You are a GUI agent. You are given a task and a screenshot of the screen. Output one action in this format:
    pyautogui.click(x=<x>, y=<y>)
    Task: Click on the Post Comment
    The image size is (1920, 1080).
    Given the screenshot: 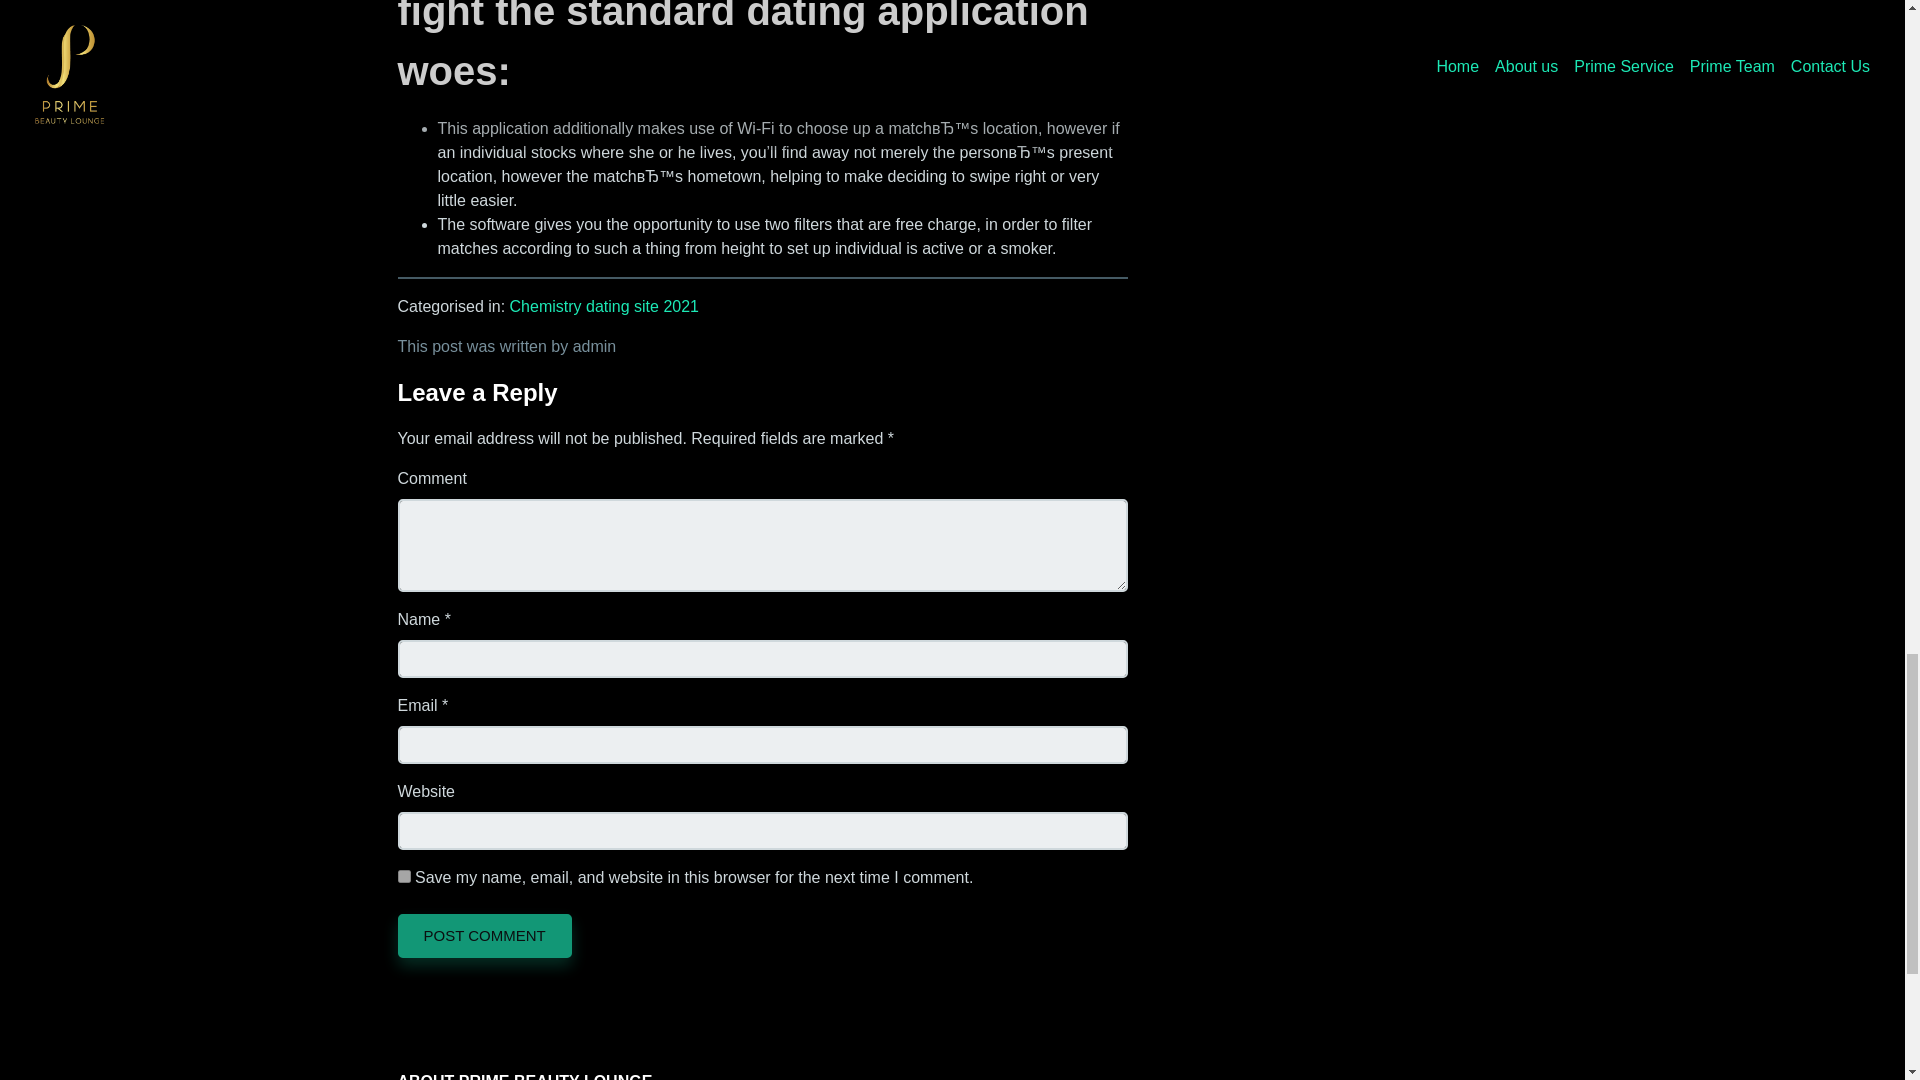 What is the action you would take?
    pyautogui.click(x=484, y=935)
    